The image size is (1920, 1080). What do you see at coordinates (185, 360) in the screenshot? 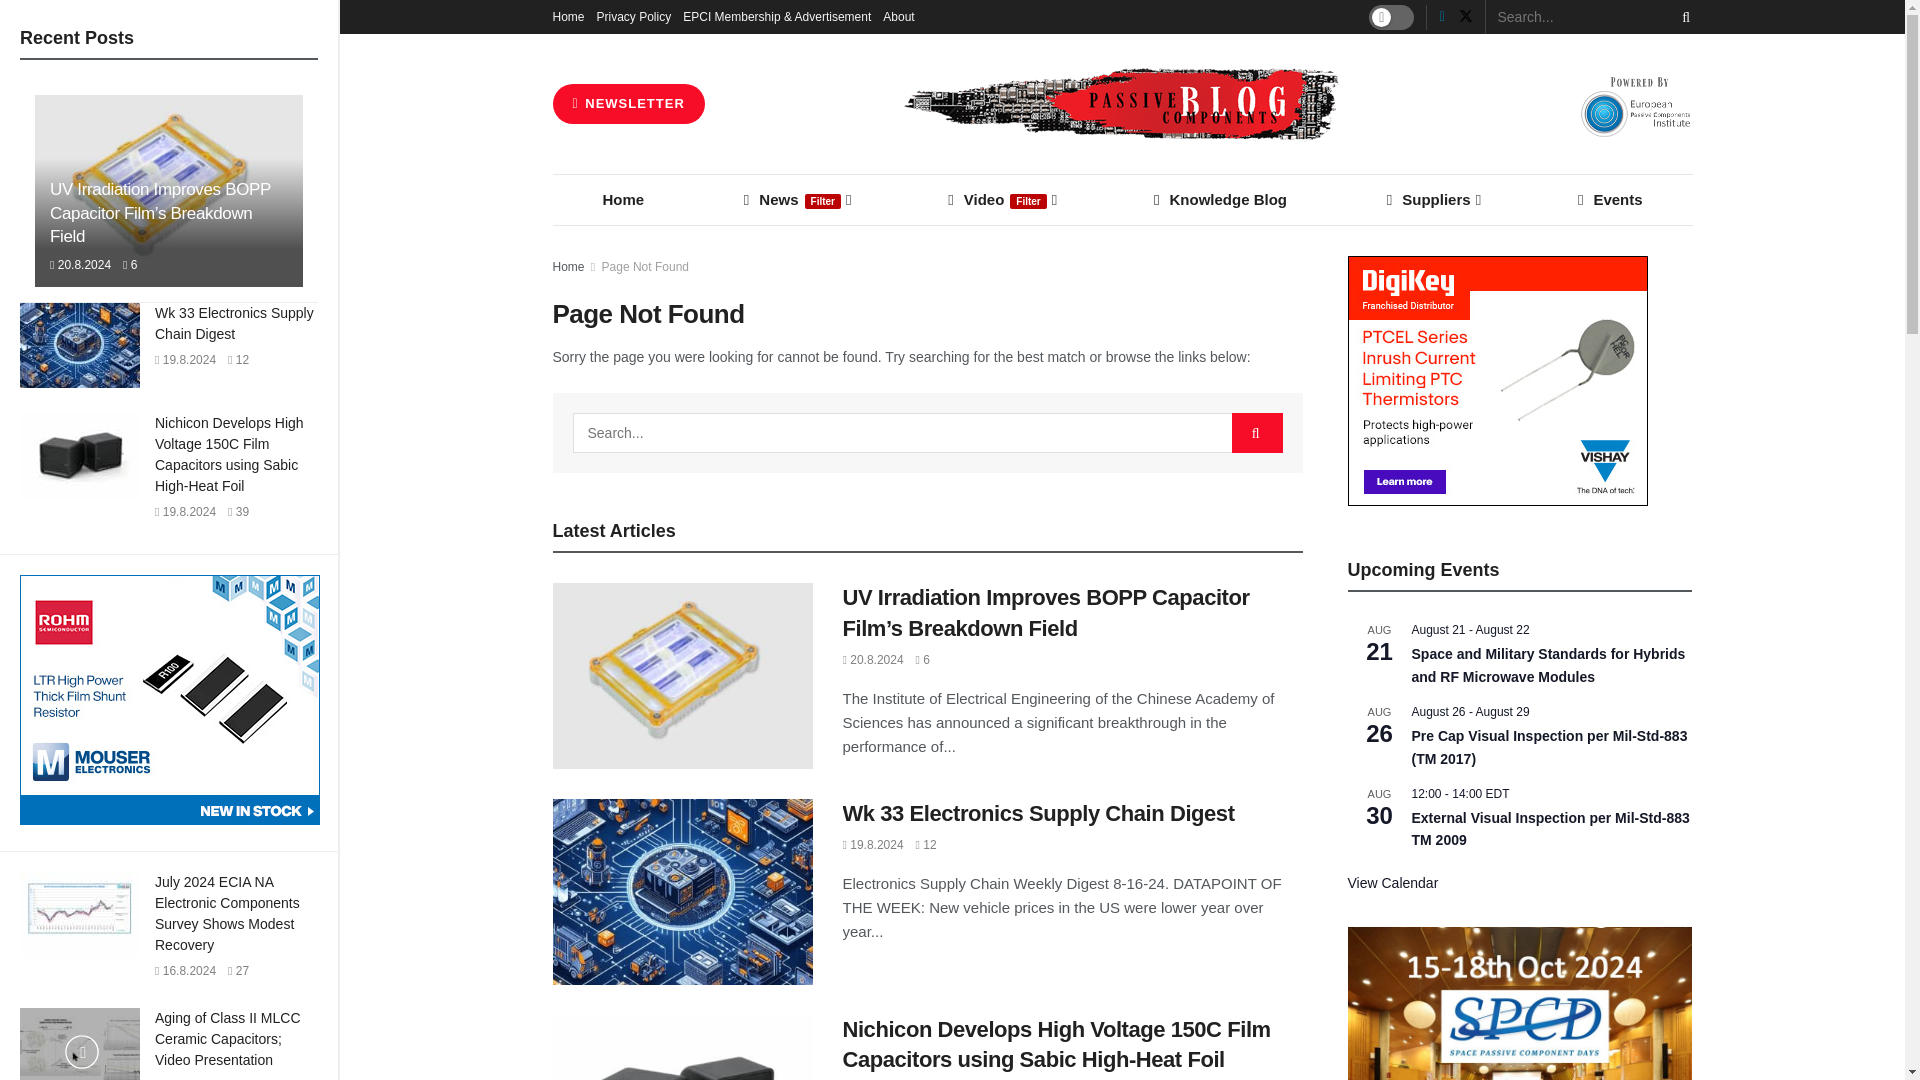
I see `19.8.2024` at bounding box center [185, 360].